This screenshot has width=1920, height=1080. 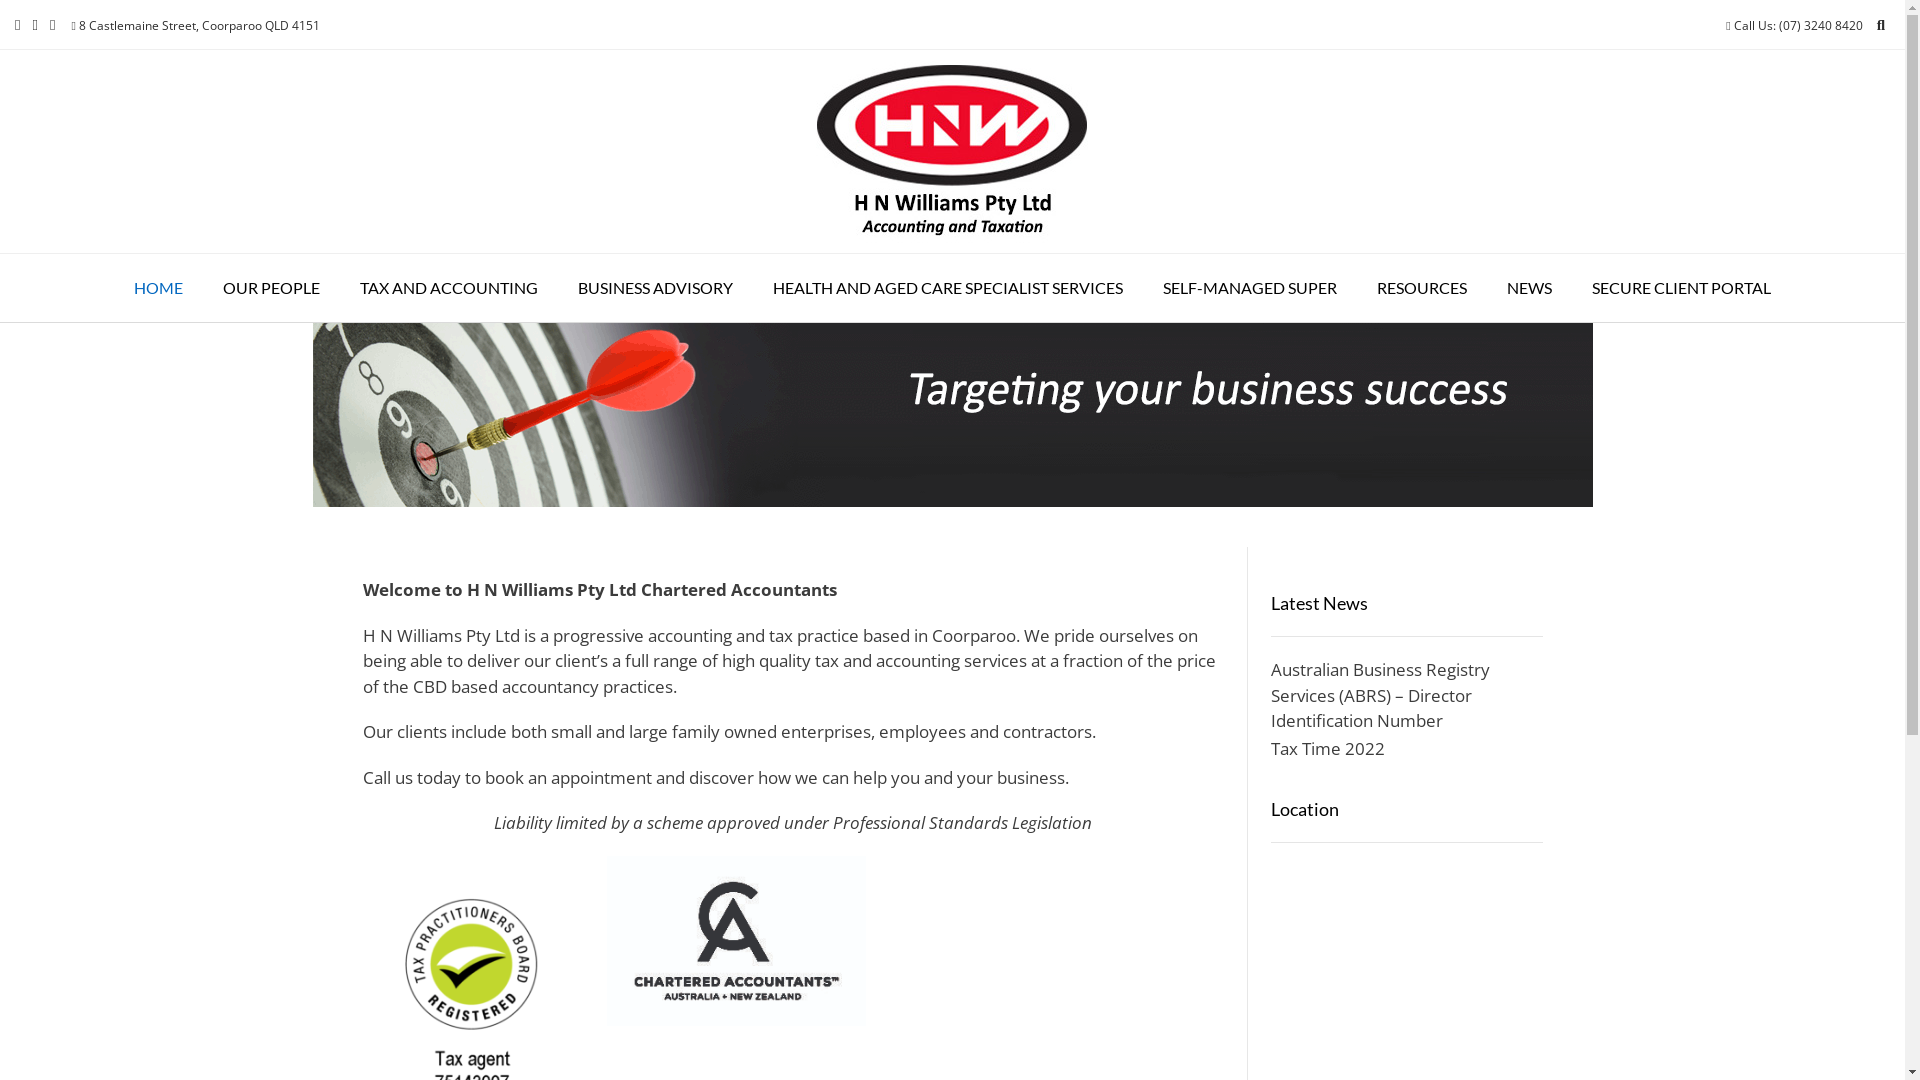 I want to click on TAX AND ACCOUNTING, so click(x=449, y=288).